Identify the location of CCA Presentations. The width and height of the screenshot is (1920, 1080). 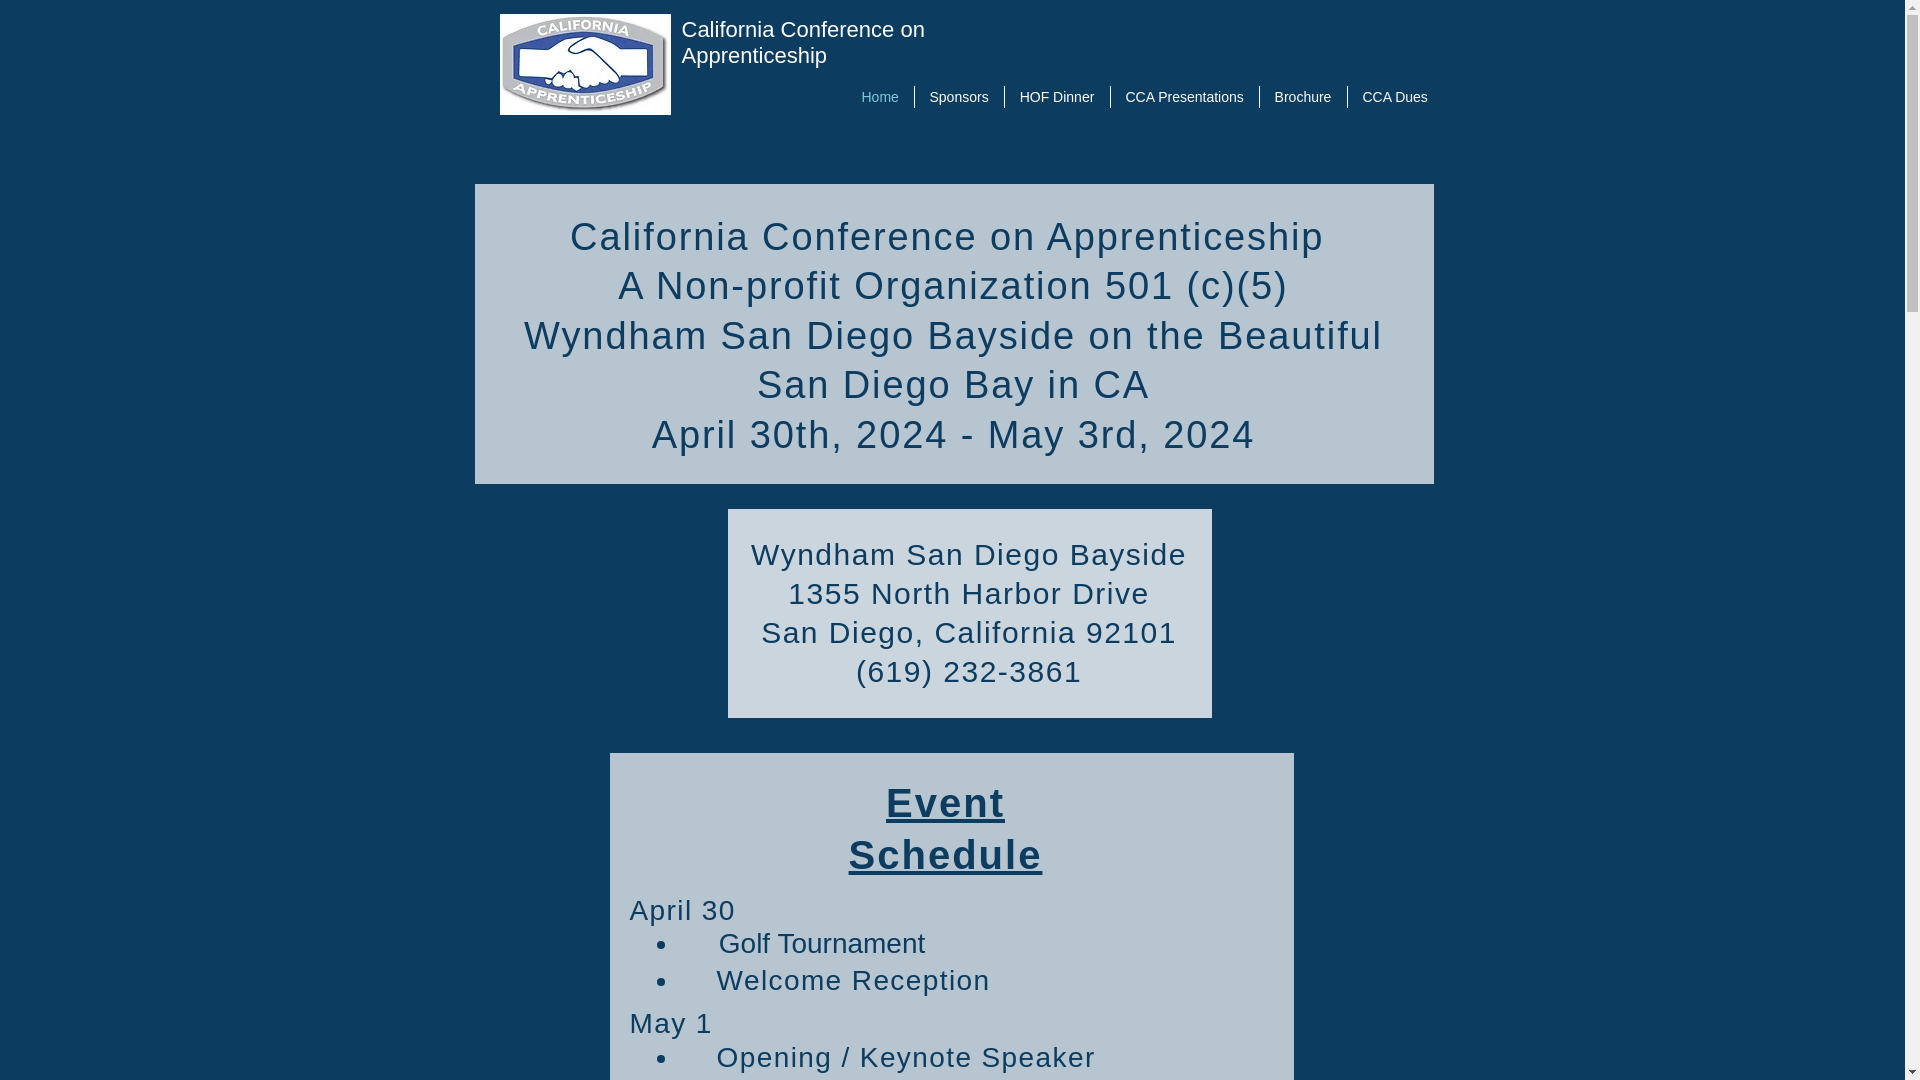
(1183, 97).